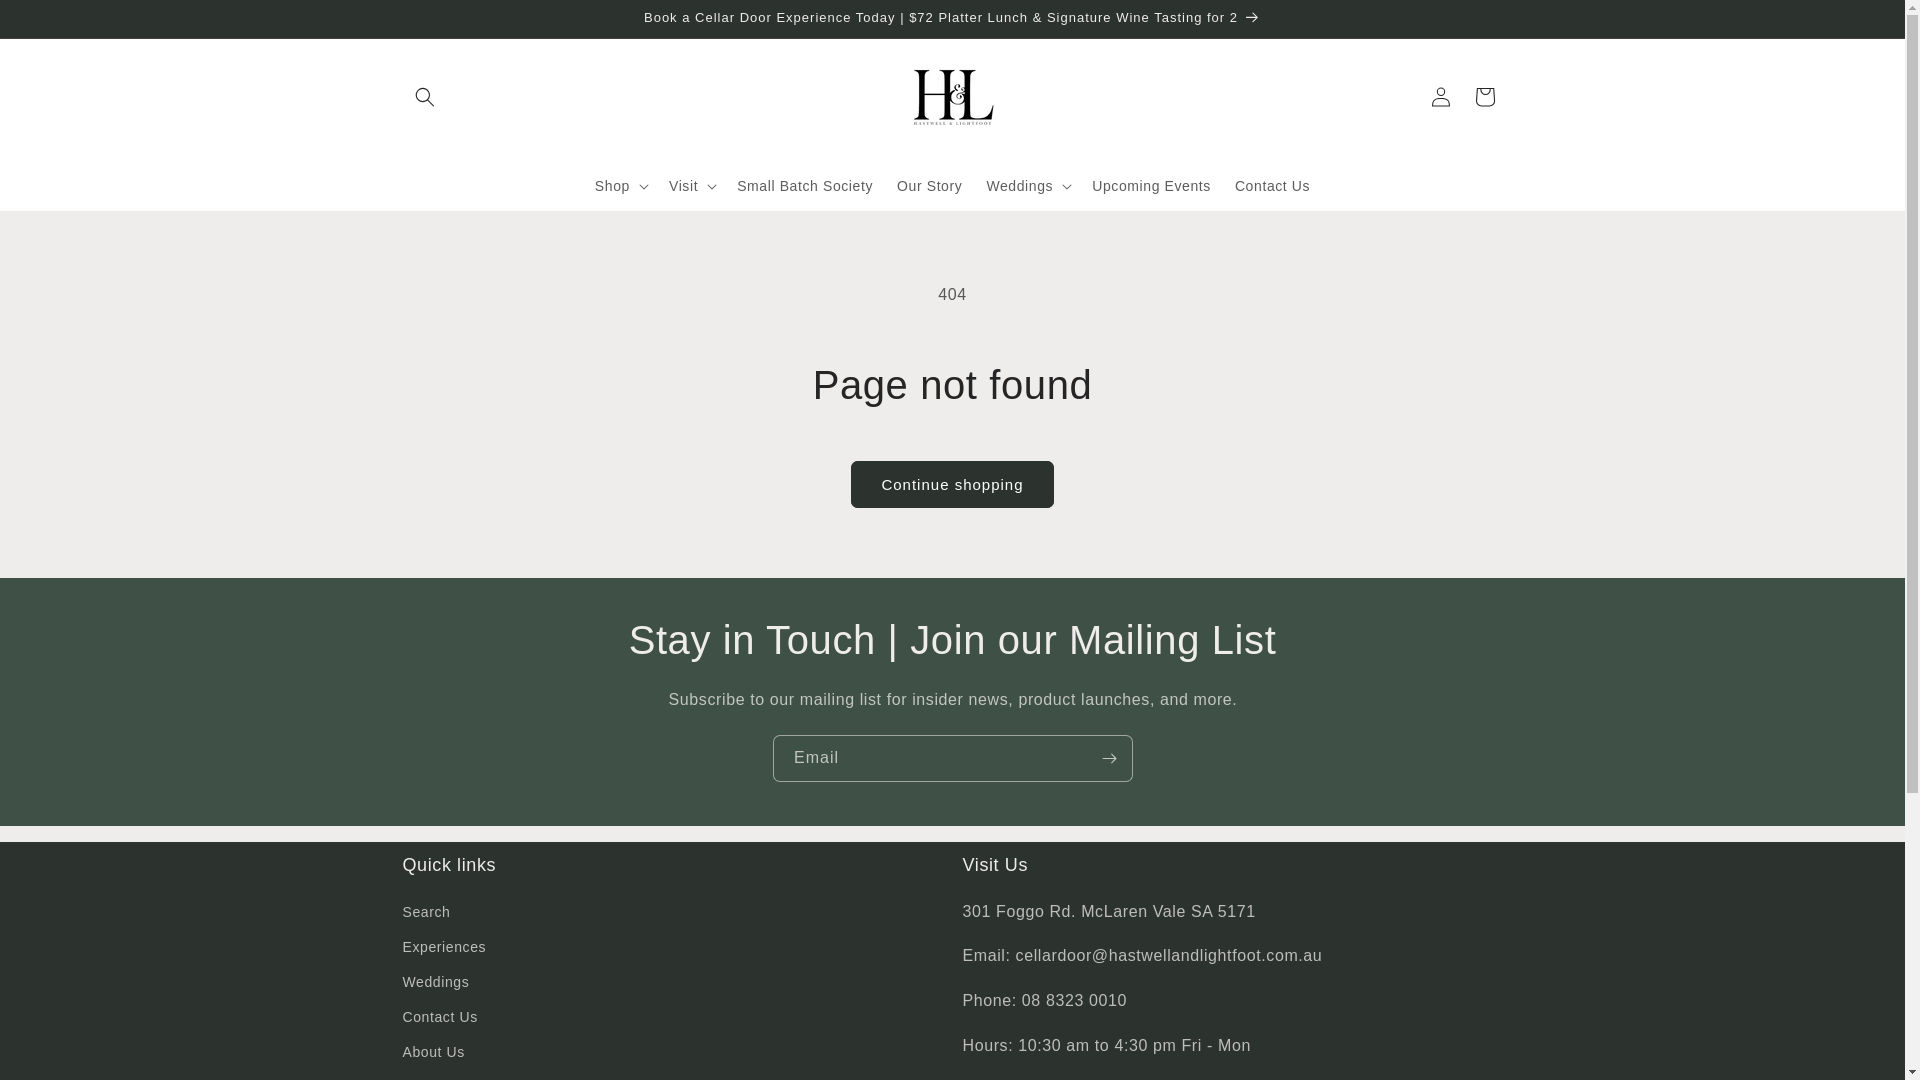  Describe the element at coordinates (436, 982) in the screenshot. I see `Weddings` at that location.